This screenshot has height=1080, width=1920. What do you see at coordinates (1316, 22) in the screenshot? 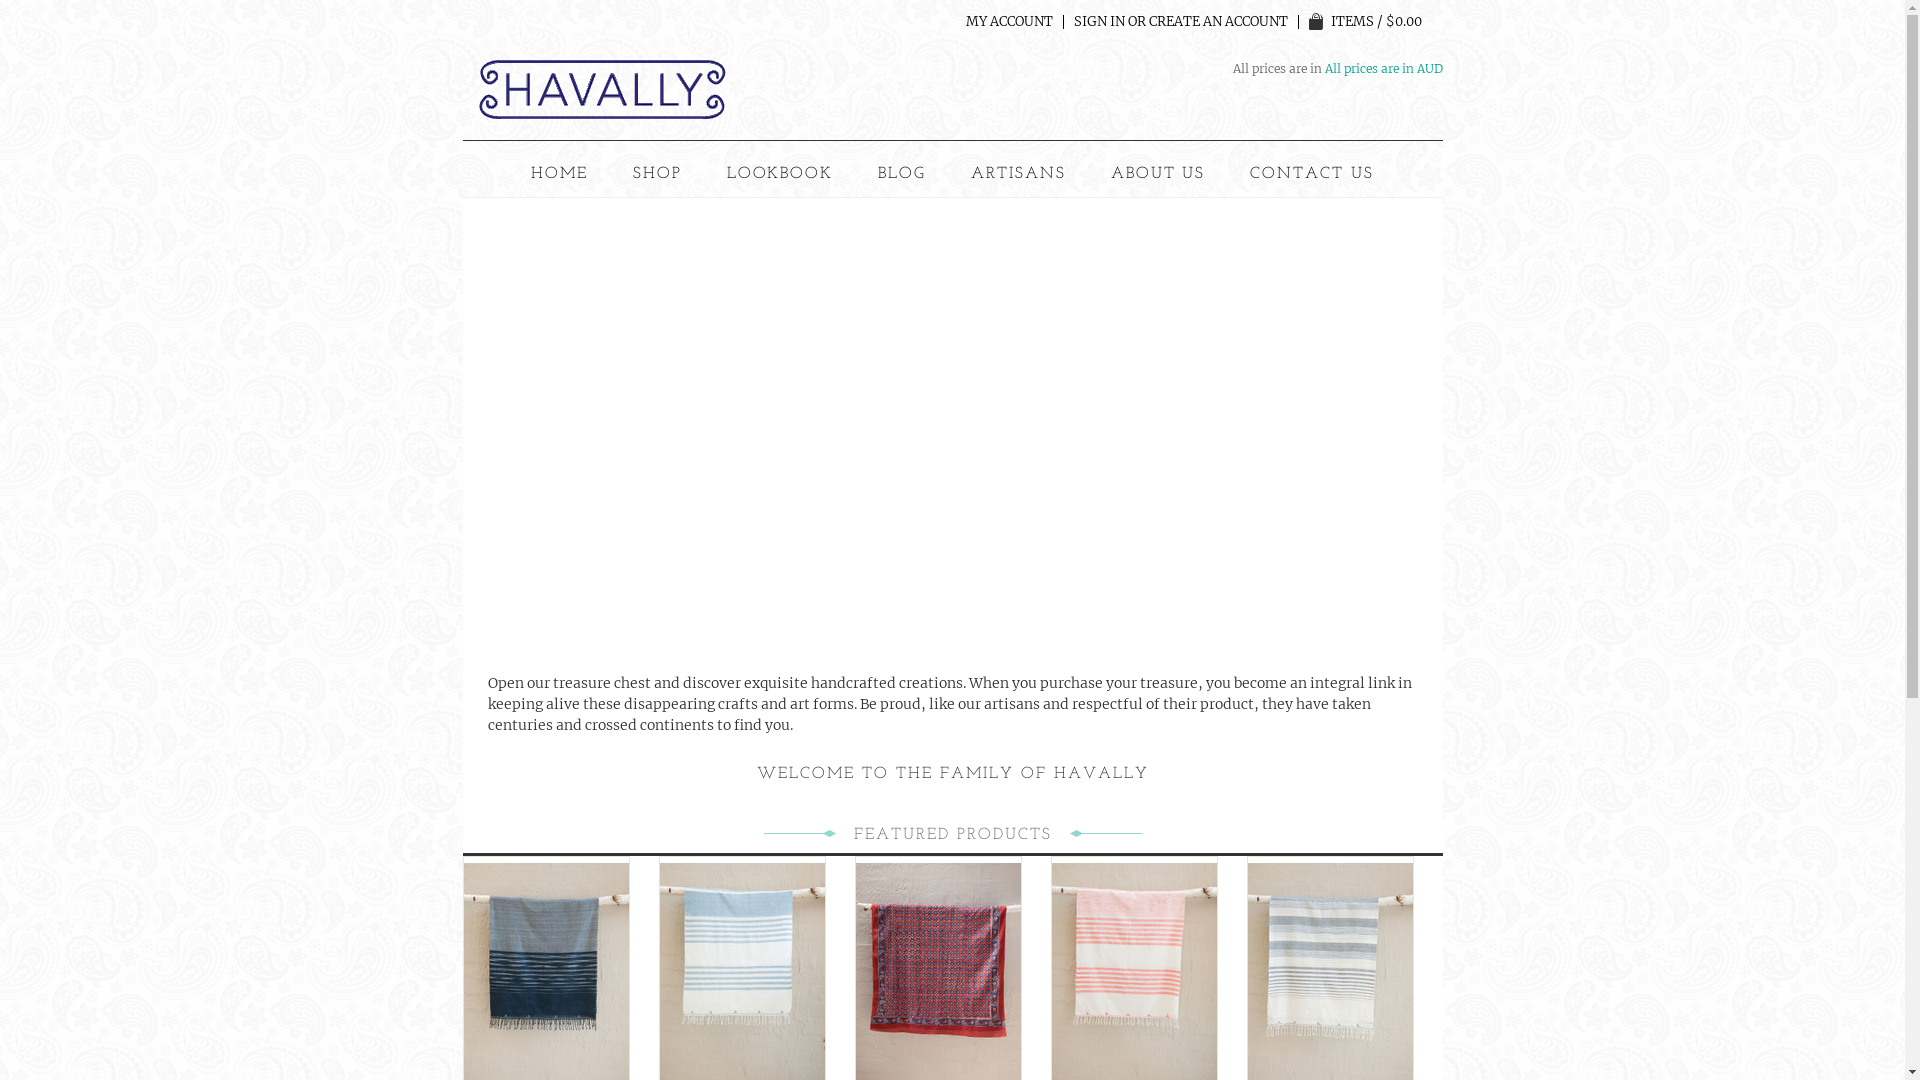
I see `View Cart` at bounding box center [1316, 22].